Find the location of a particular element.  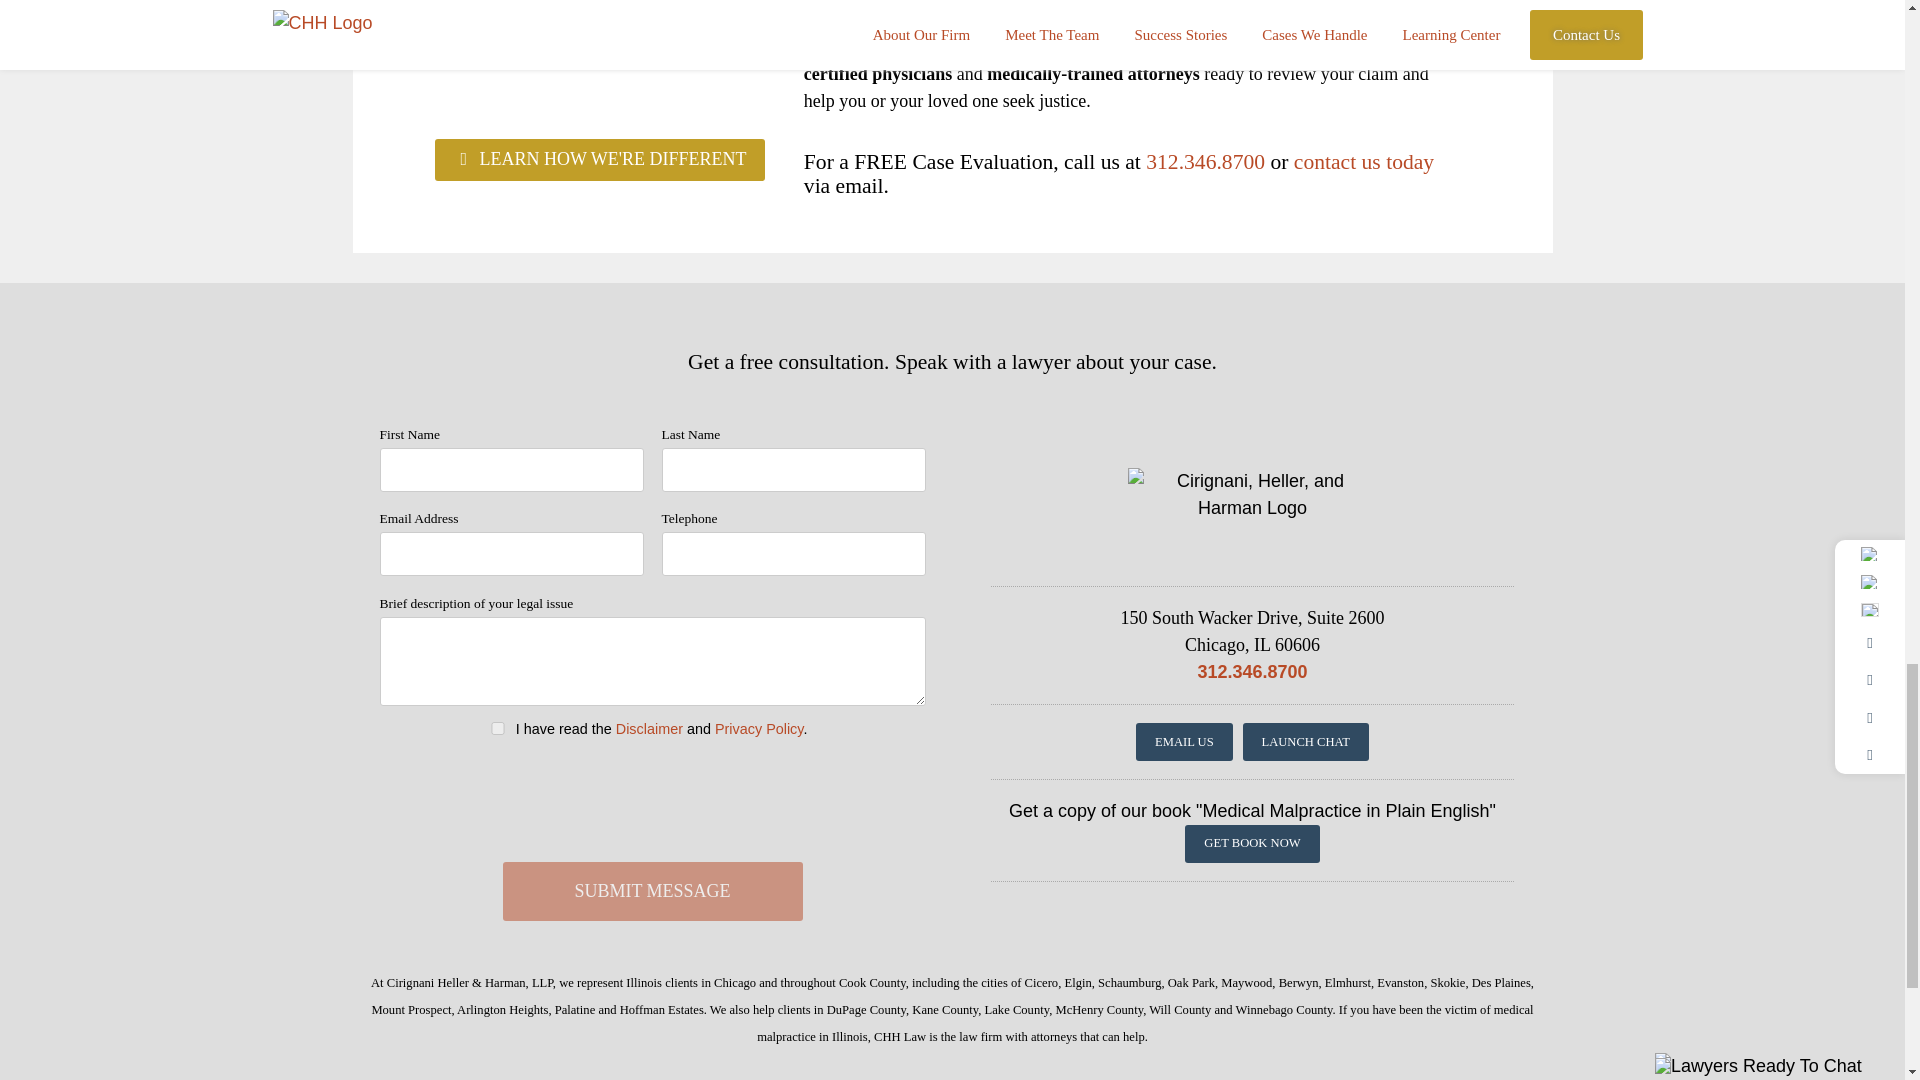

Email Us is located at coordinates (1364, 162).